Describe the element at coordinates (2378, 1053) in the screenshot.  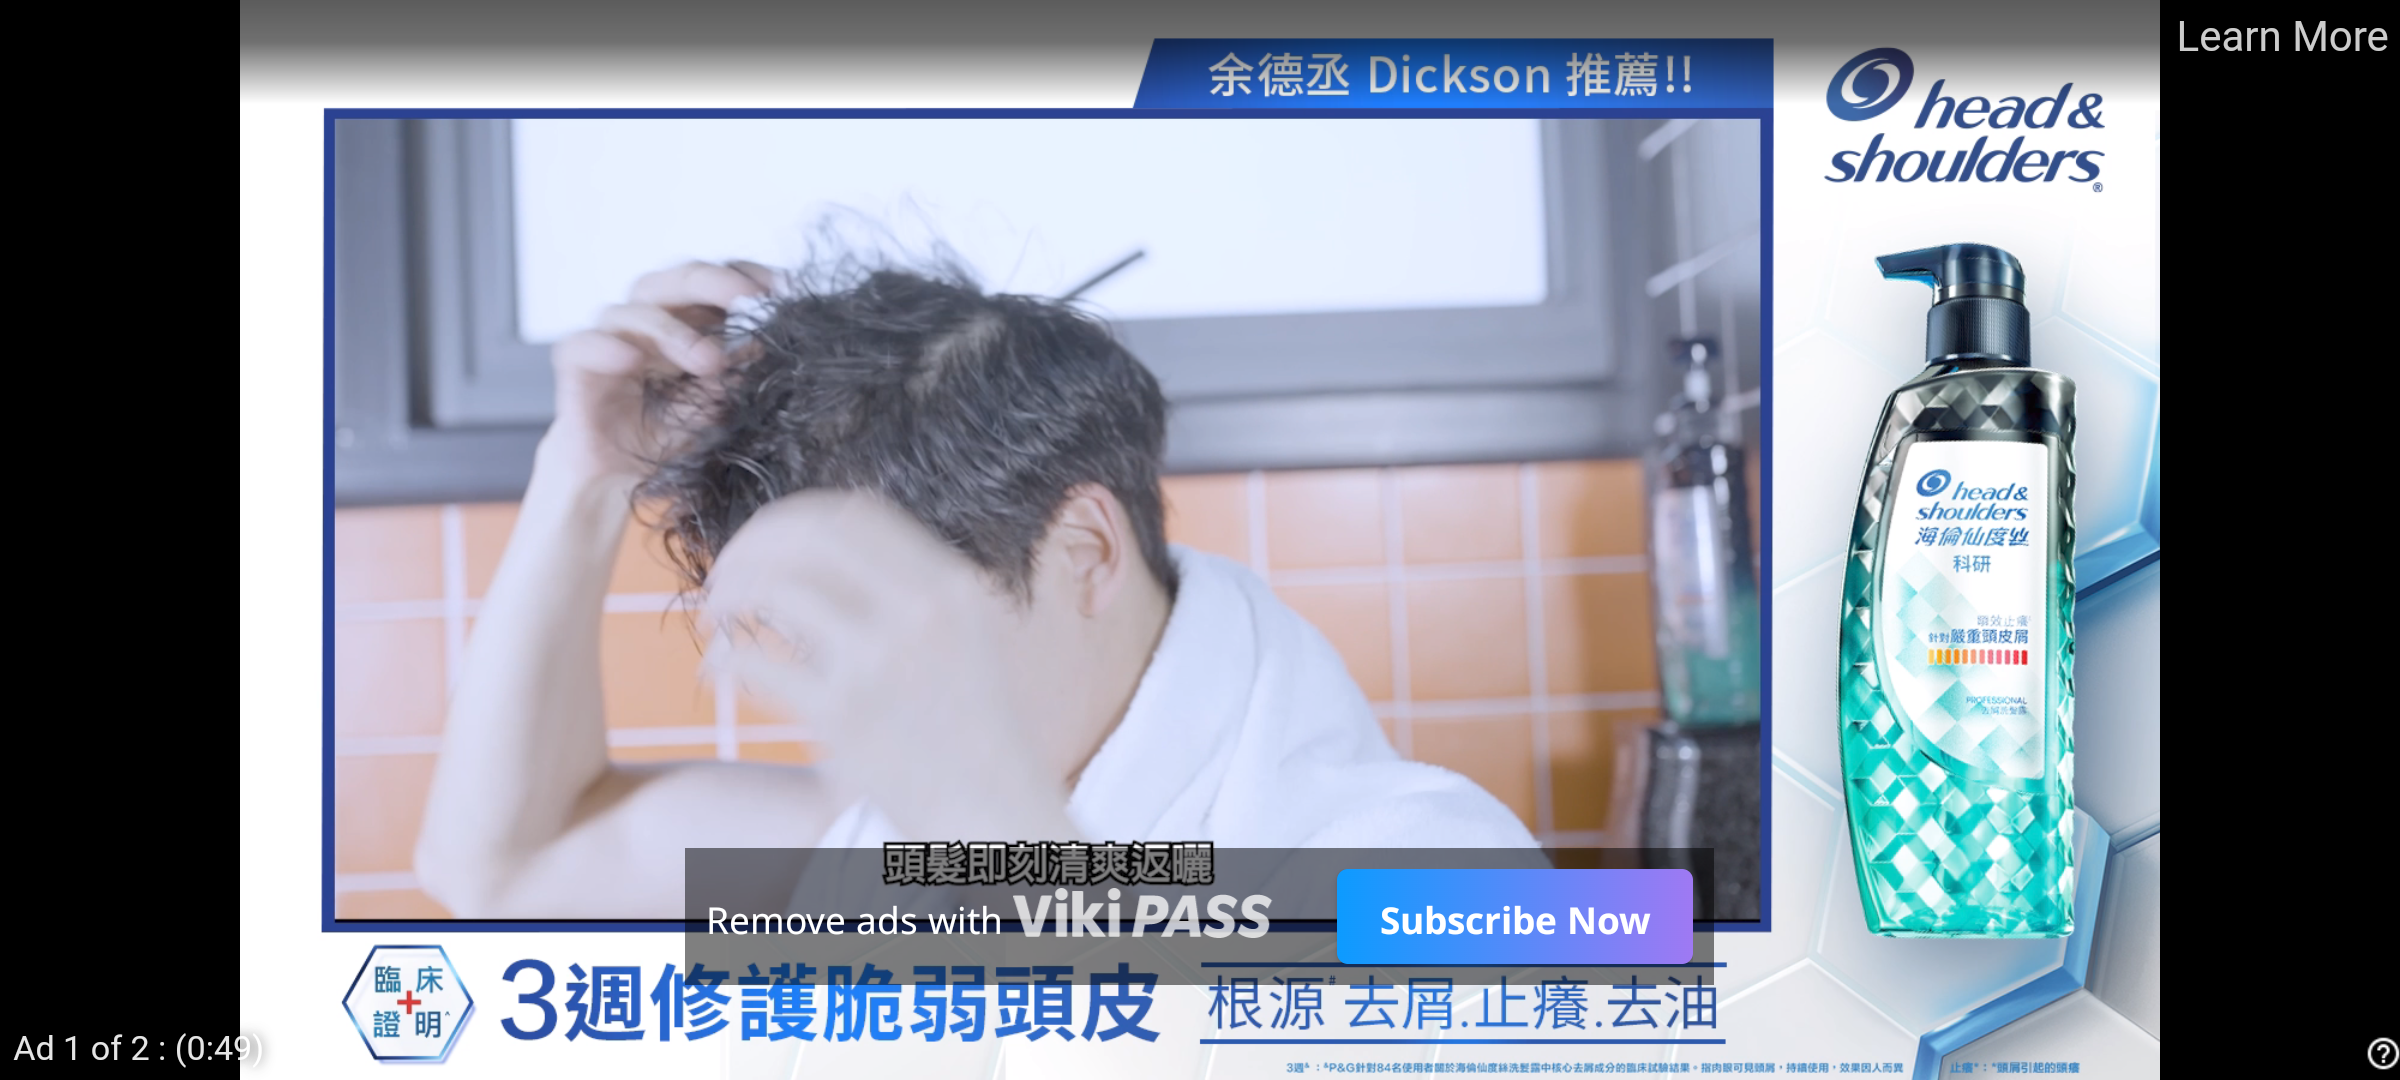
I see `help_outline_white_24dp_with_3px_trbl_padding` at that location.